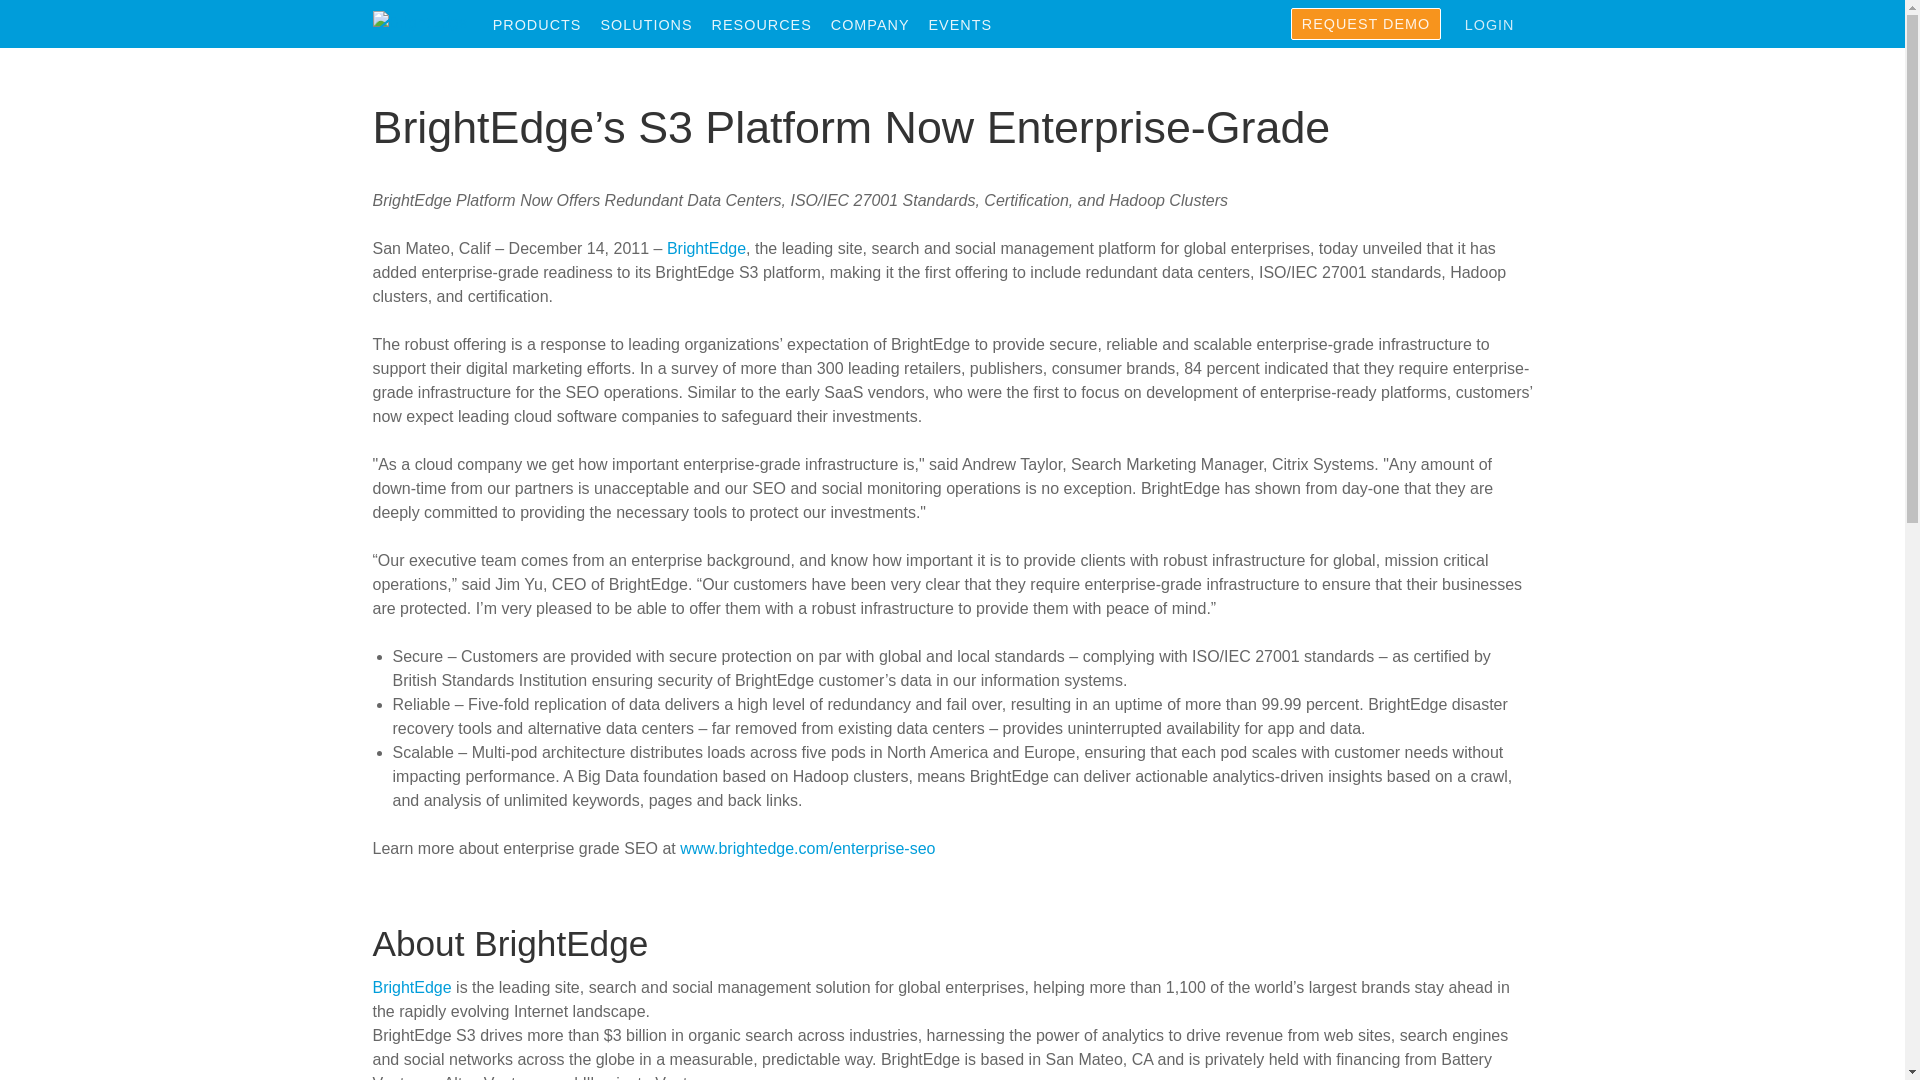 This screenshot has height=1080, width=1920. Describe the element at coordinates (419, 22) in the screenshot. I see `BrightEdge` at that location.